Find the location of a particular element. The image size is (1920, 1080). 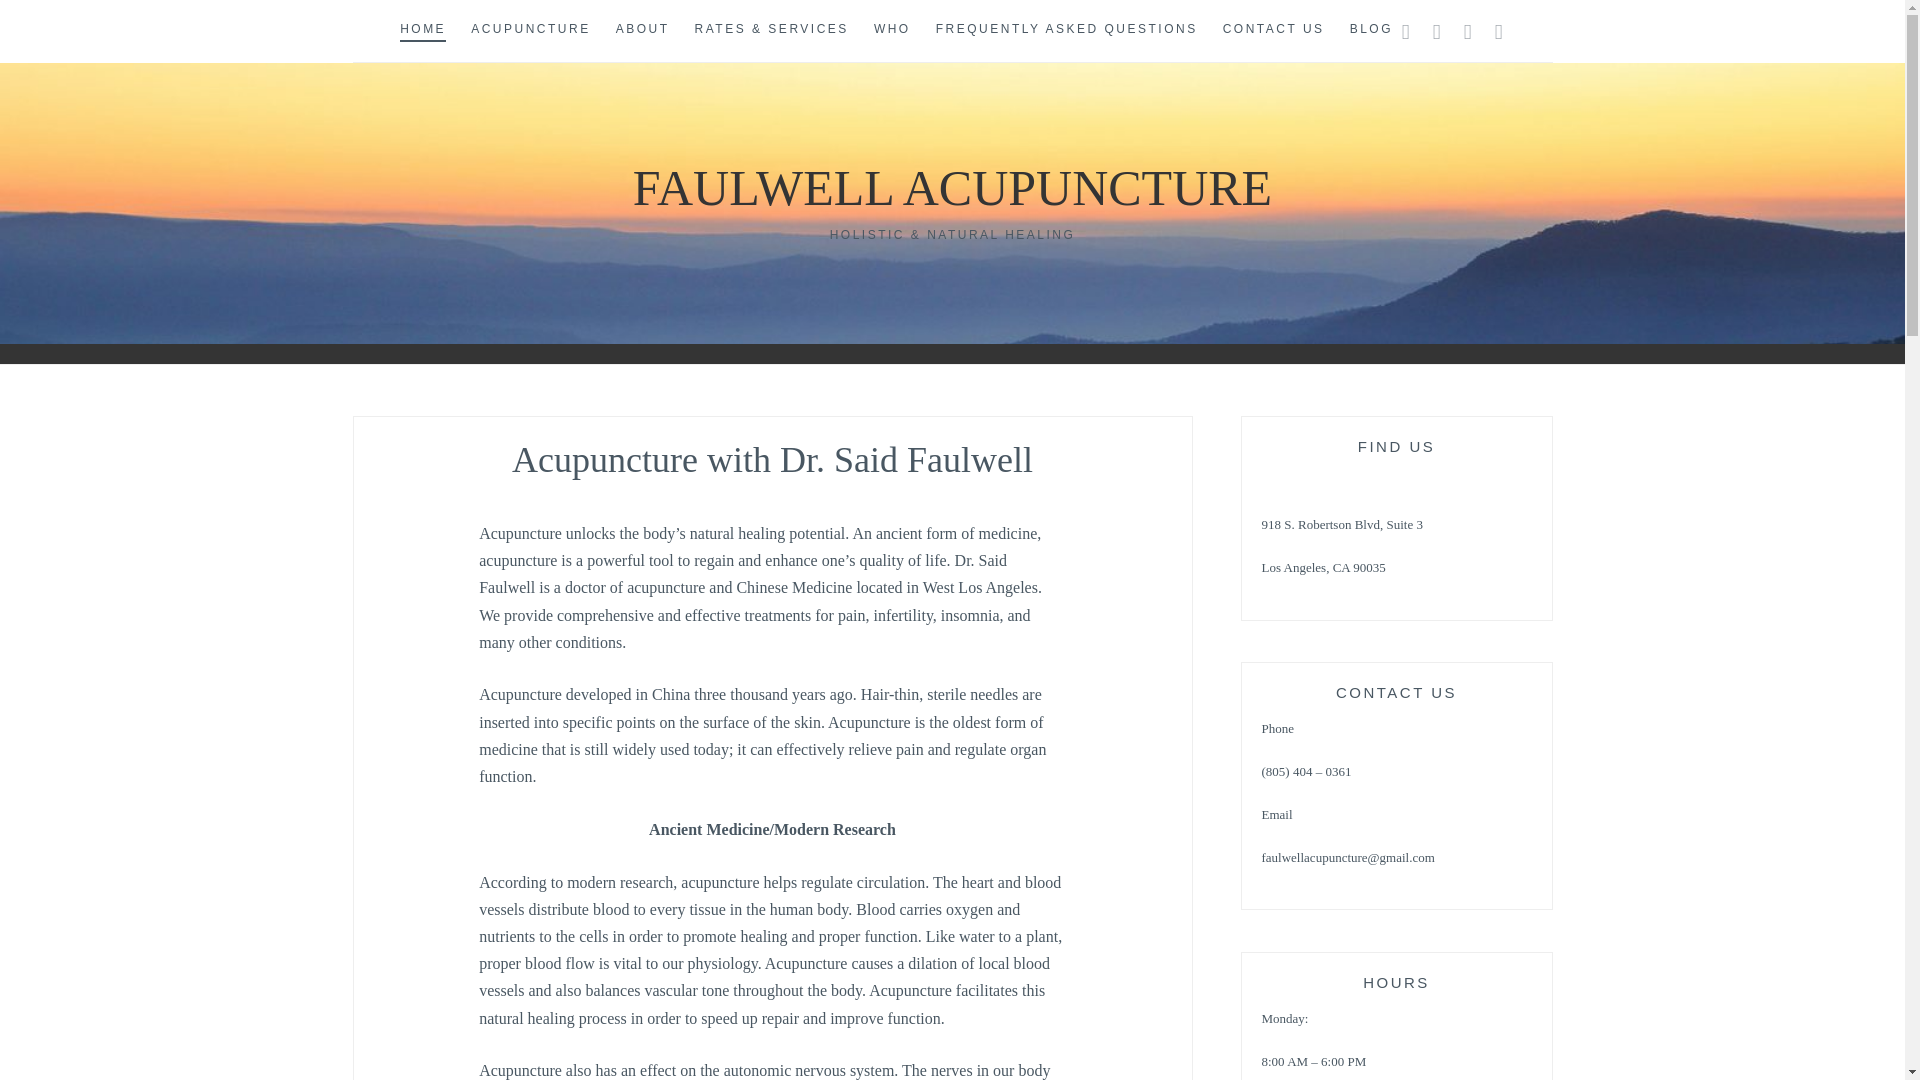

ACUPUNCTURE is located at coordinates (530, 30).